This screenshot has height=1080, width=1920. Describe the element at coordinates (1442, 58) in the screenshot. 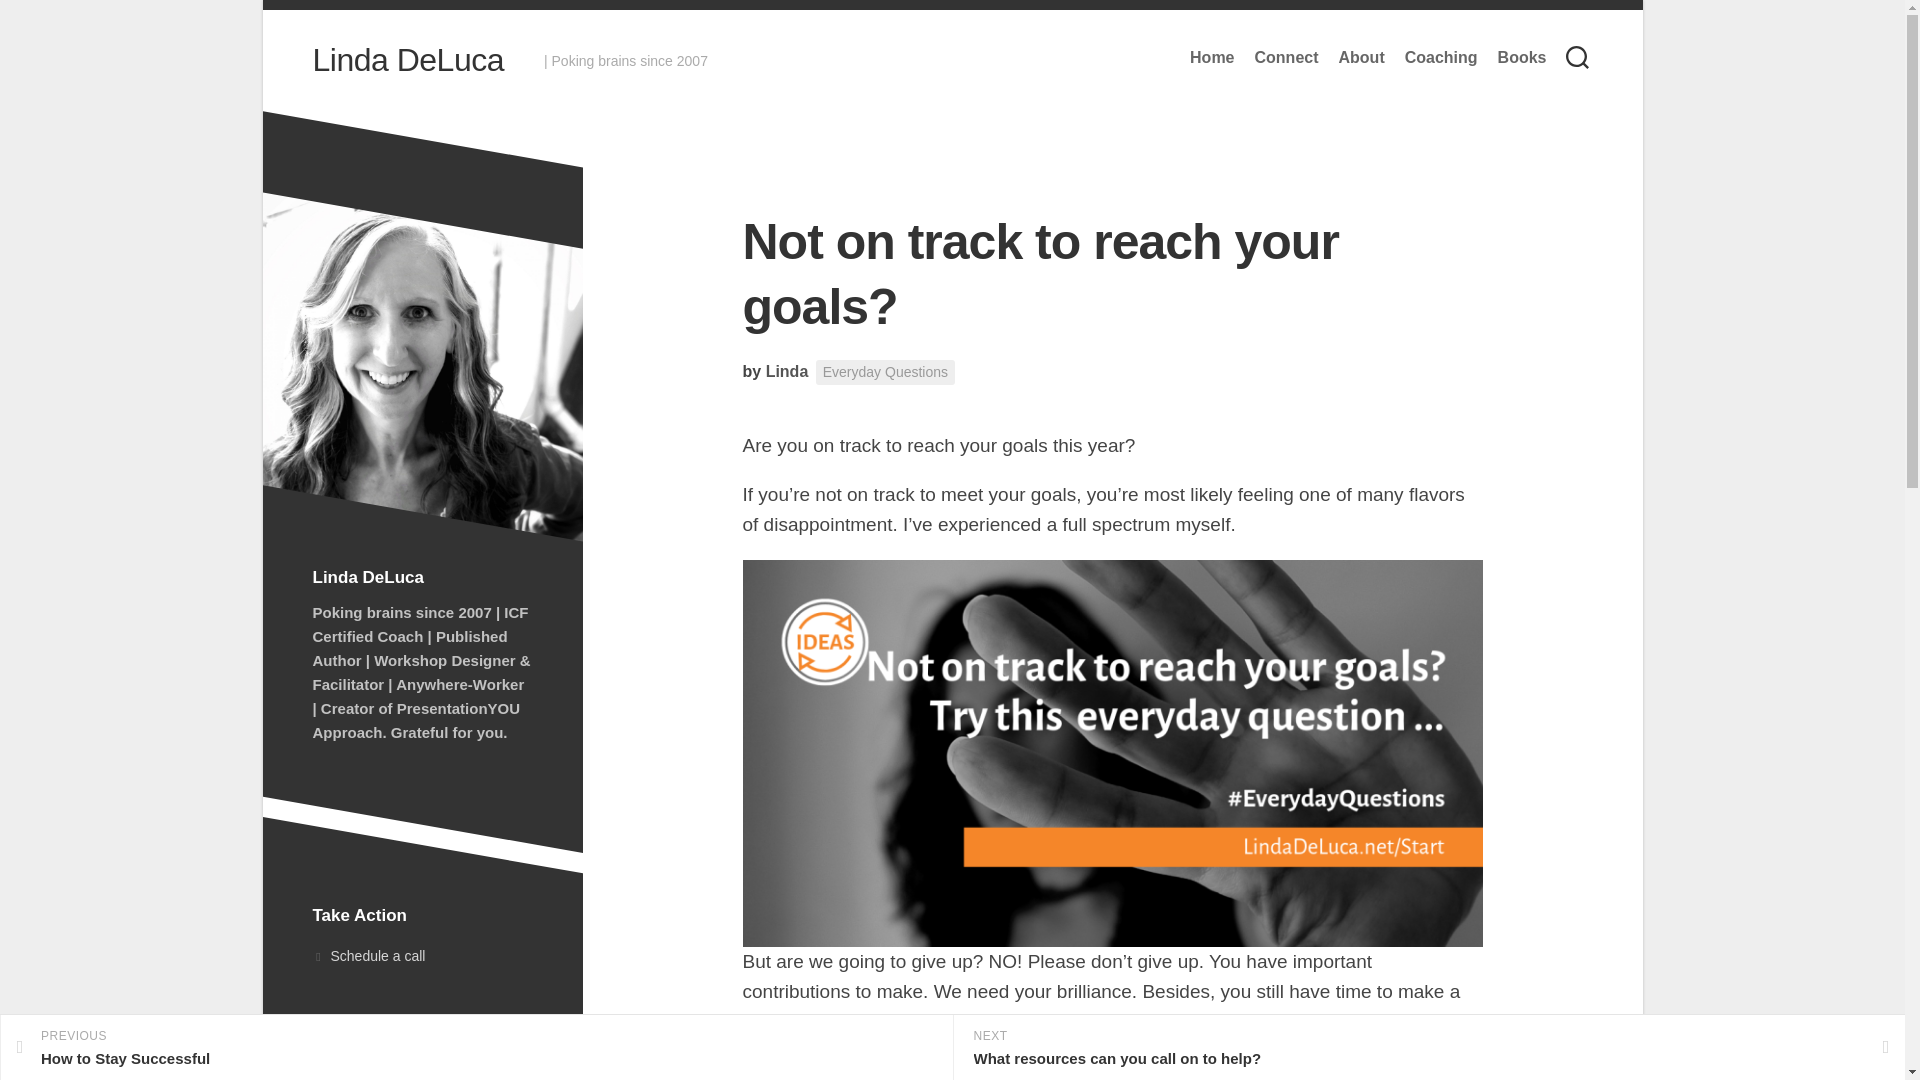

I see `Coaching` at that location.